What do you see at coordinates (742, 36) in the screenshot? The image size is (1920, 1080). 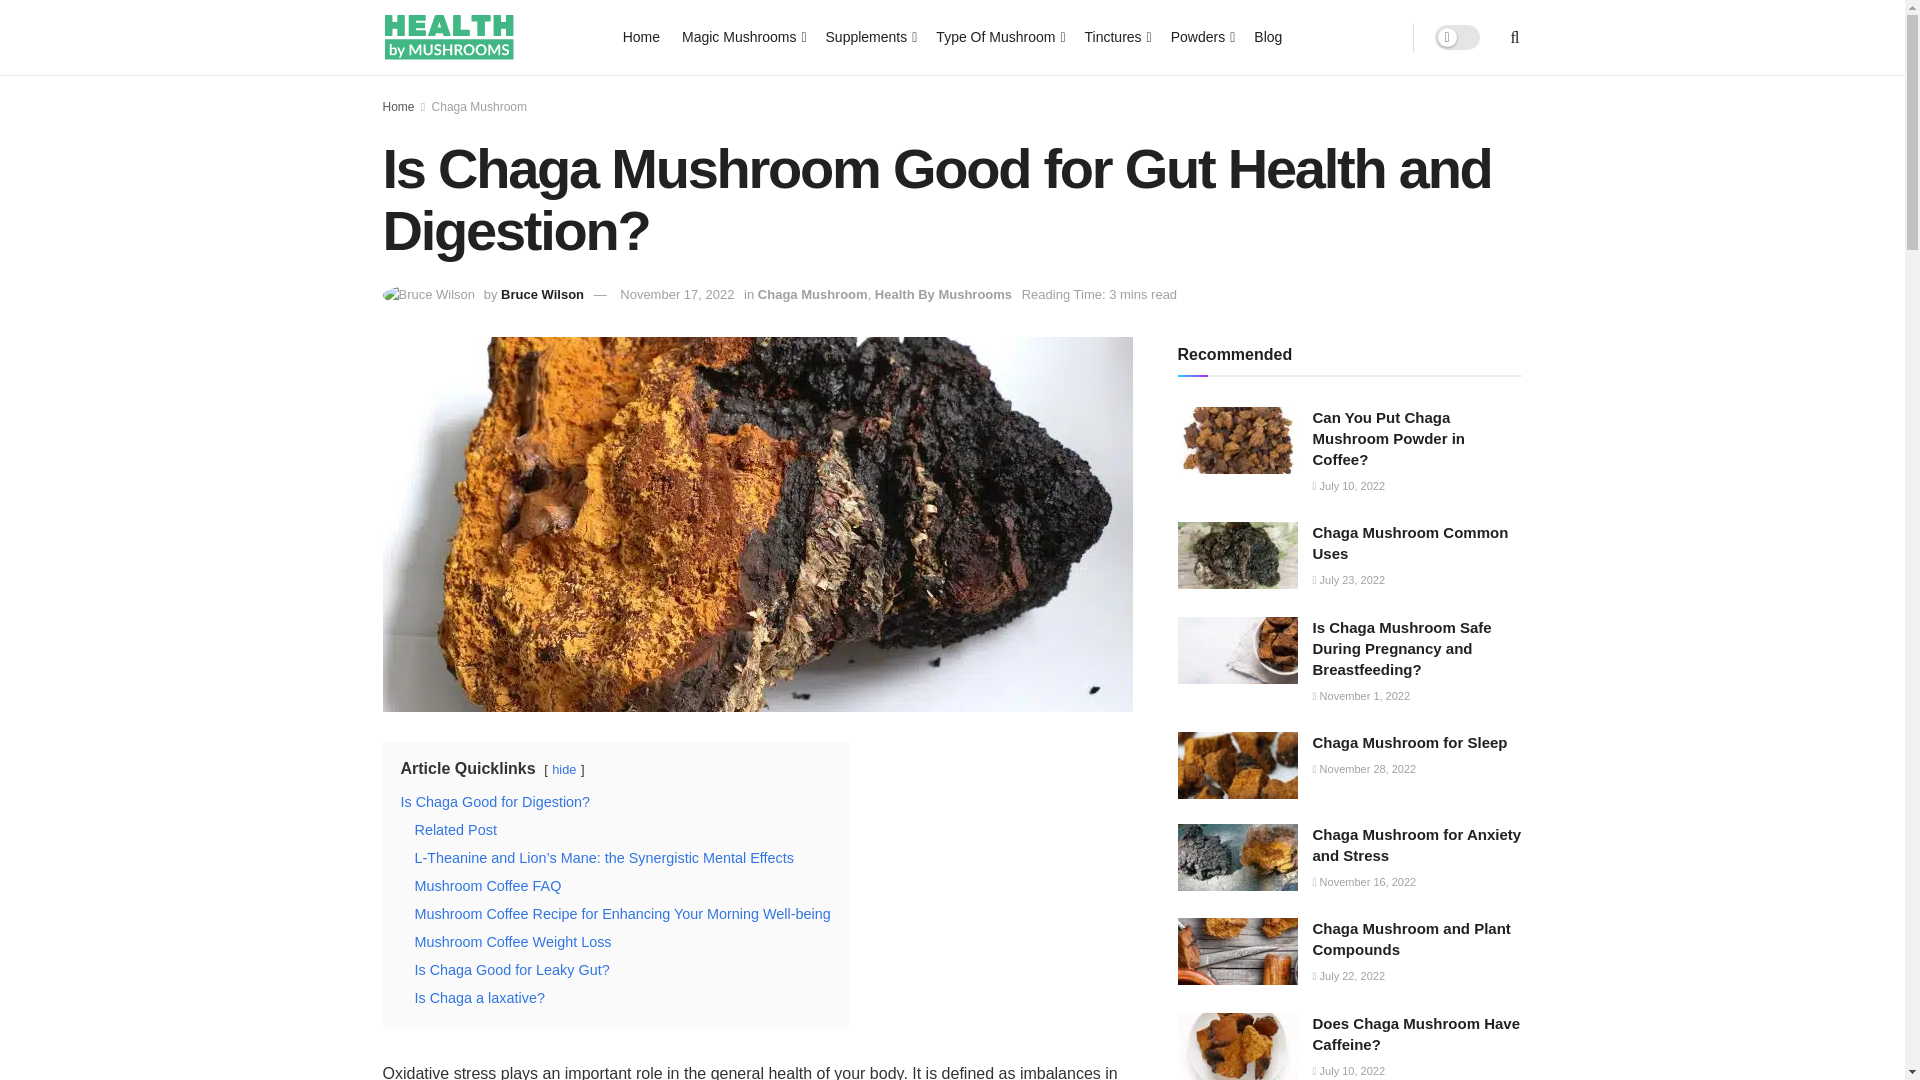 I see `Magic Mushrooms` at bounding box center [742, 36].